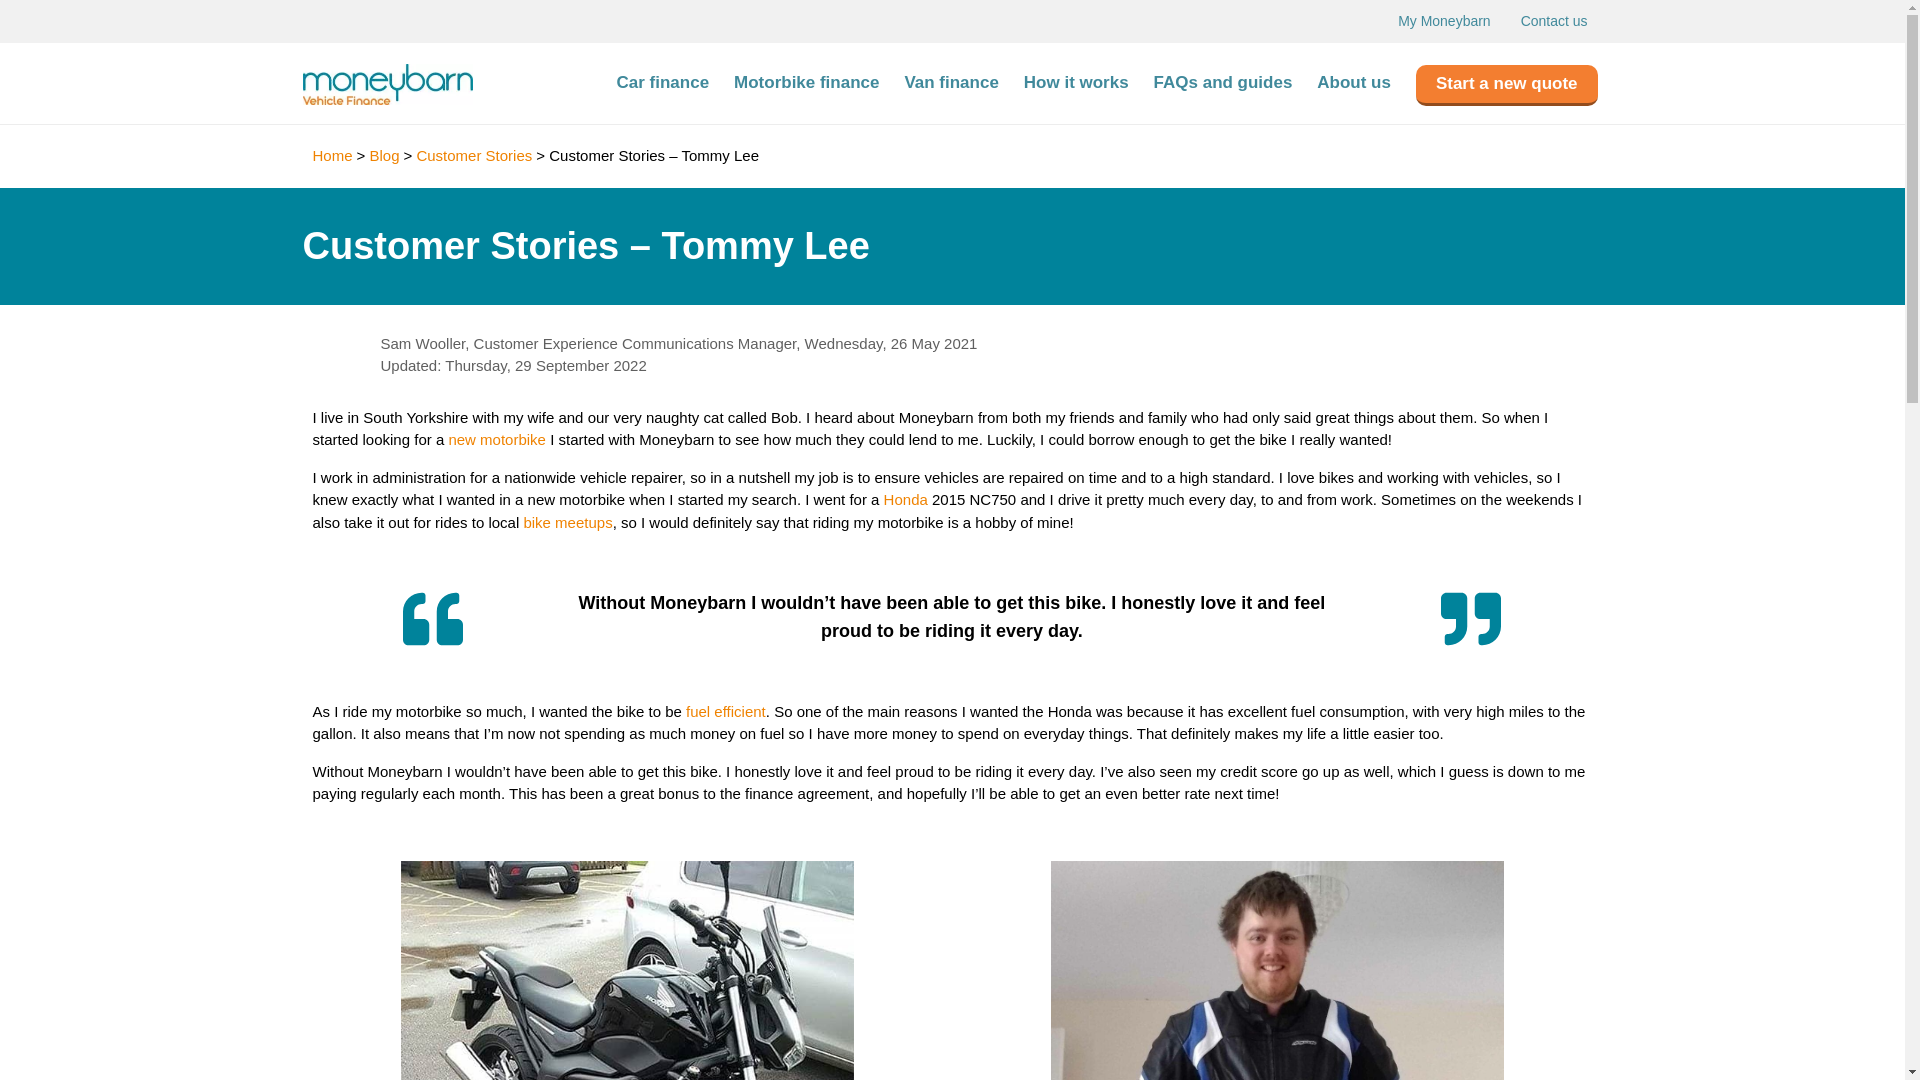 The image size is (1920, 1080). What do you see at coordinates (806, 83) in the screenshot?
I see `Motorbike finance` at bounding box center [806, 83].